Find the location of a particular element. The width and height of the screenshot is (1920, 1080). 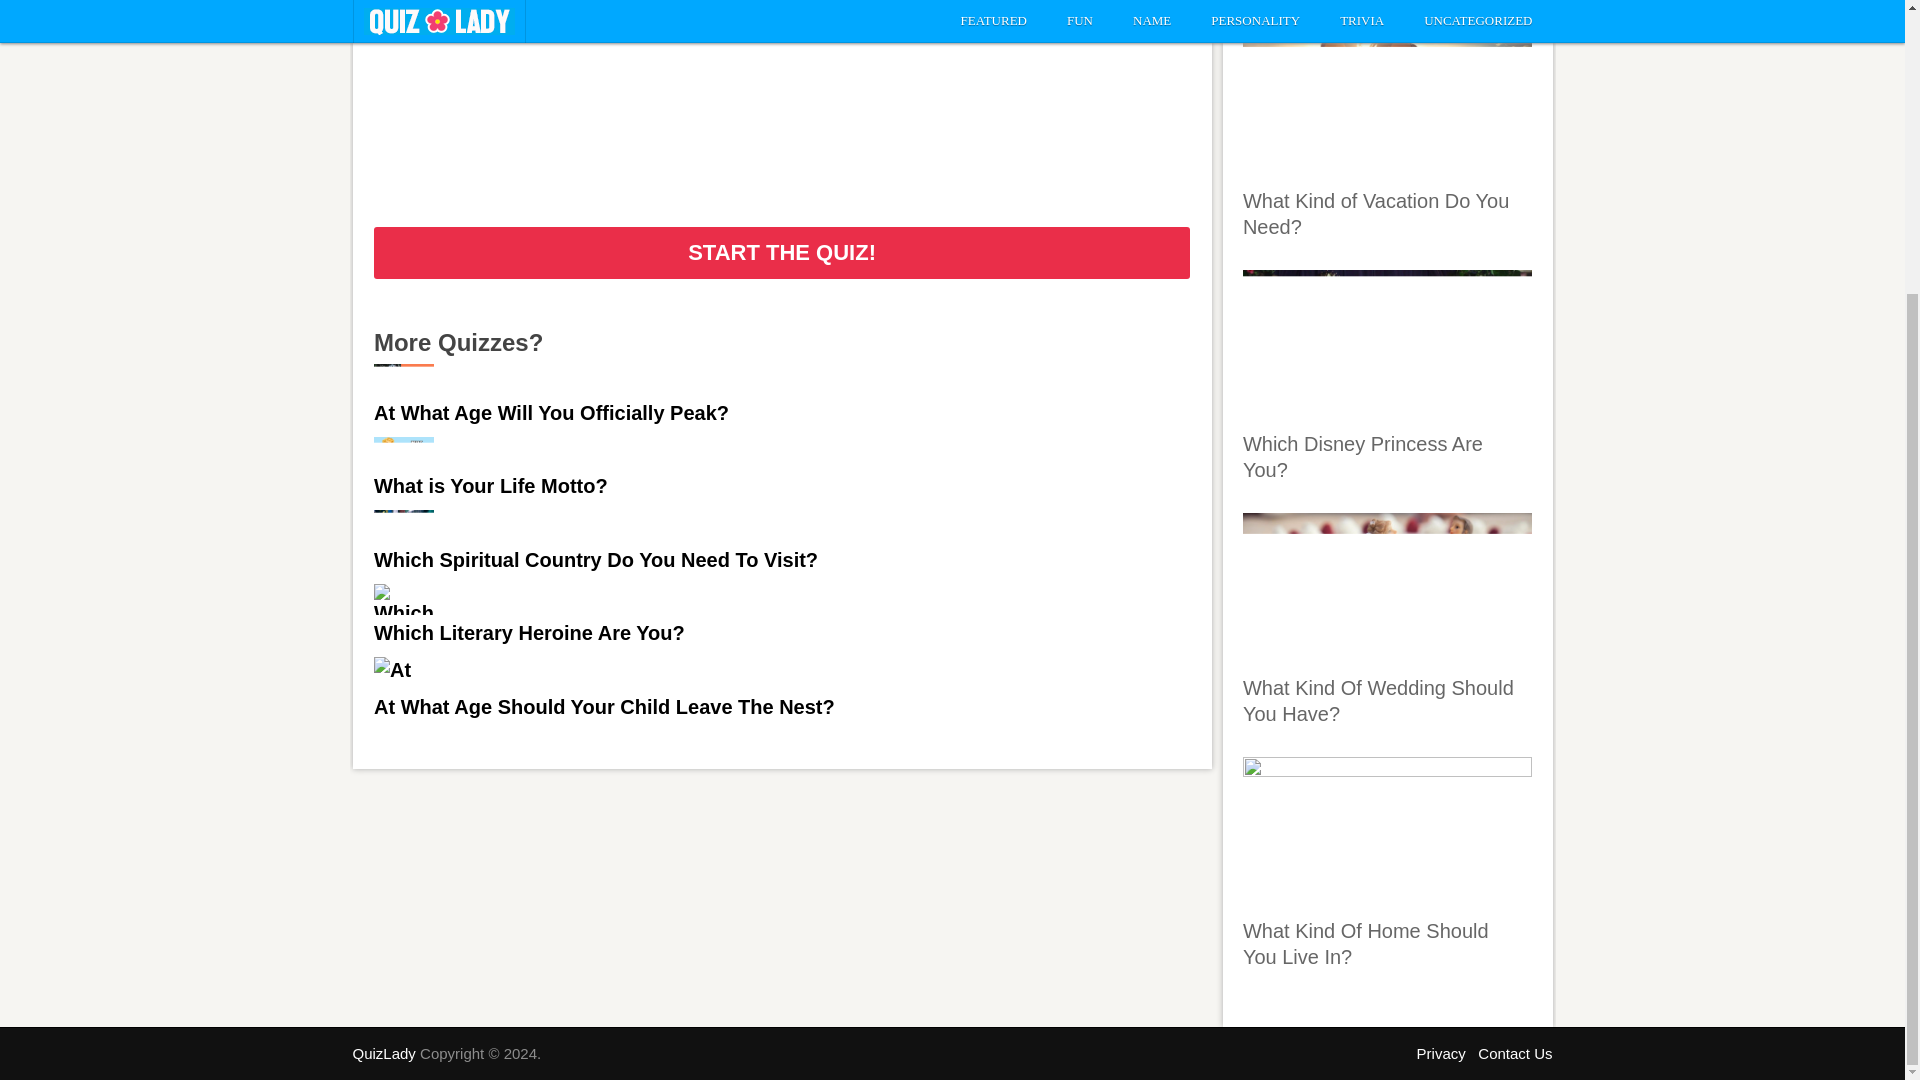

Contact Us is located at coordinates (1514, 1053).